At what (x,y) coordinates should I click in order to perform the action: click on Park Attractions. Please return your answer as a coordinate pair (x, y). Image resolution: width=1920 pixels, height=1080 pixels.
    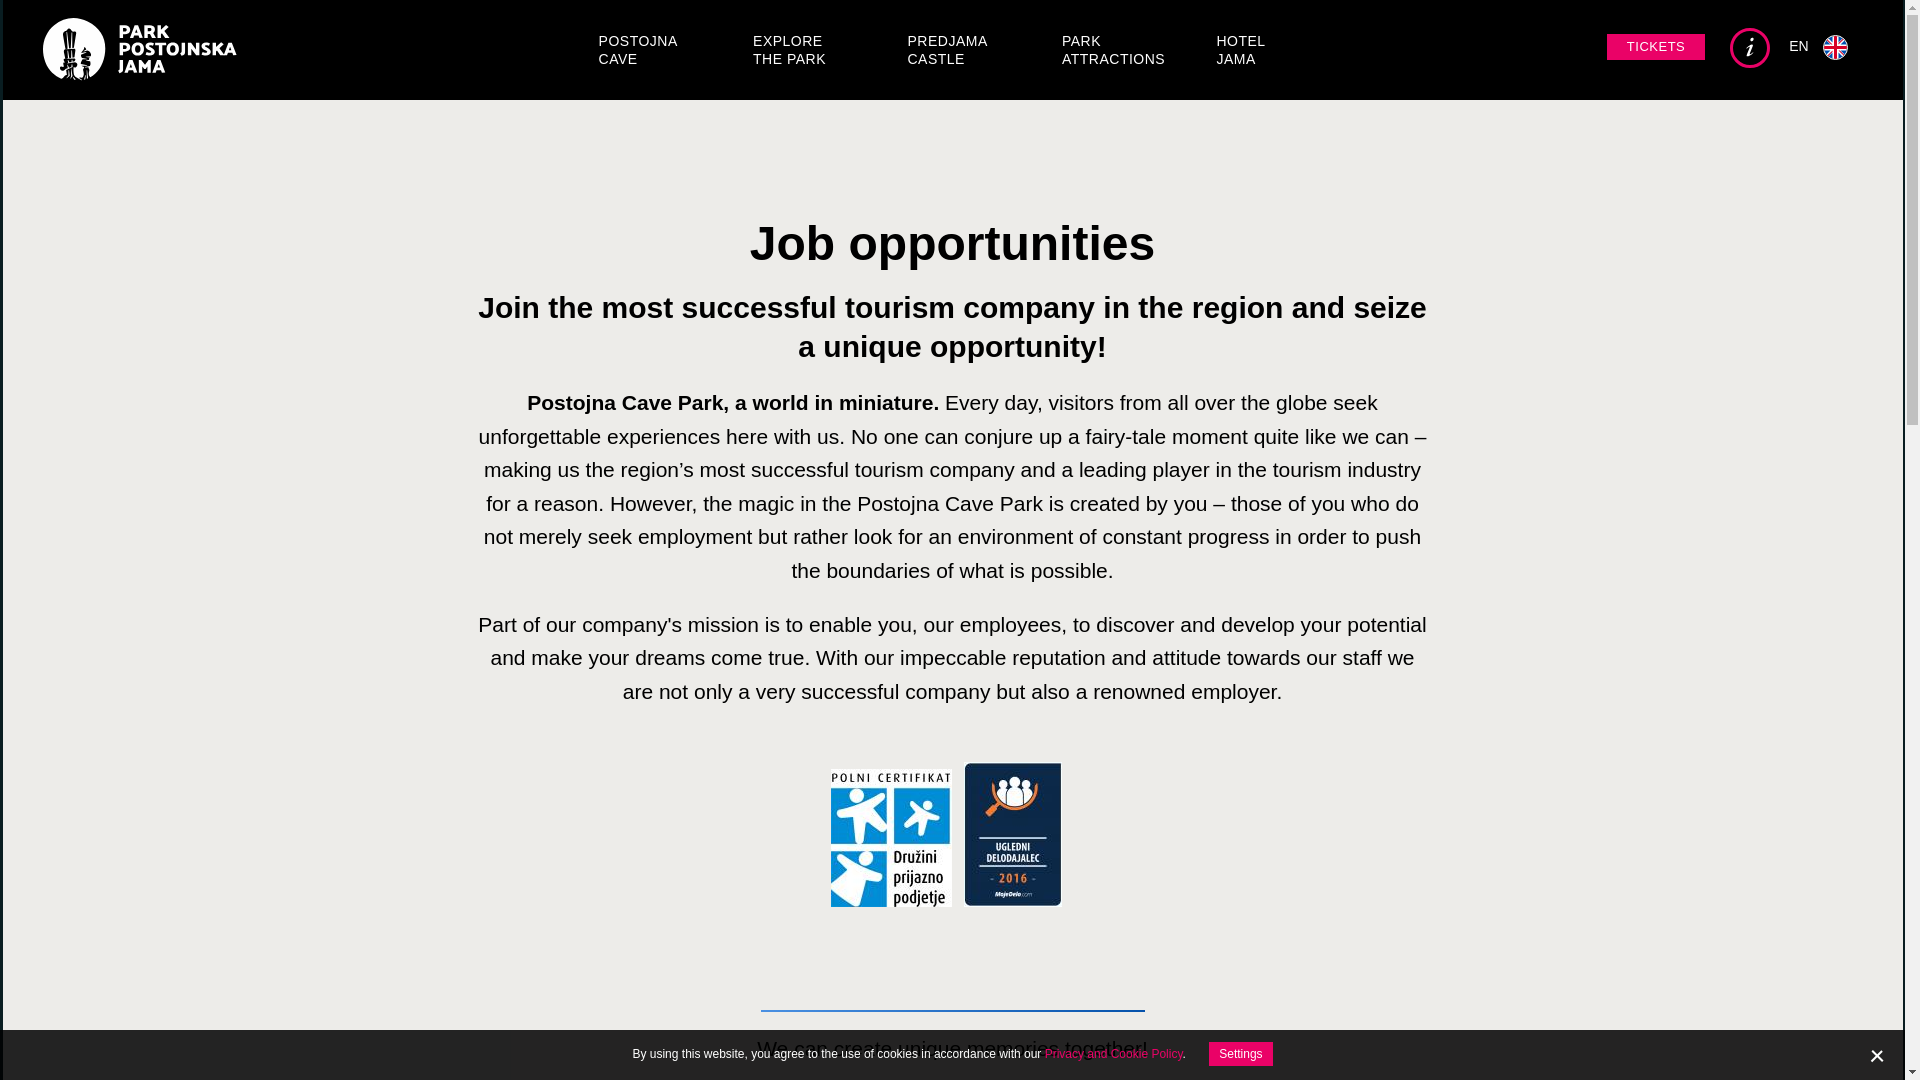
    Looking at the image, I should click on (1113, 50).